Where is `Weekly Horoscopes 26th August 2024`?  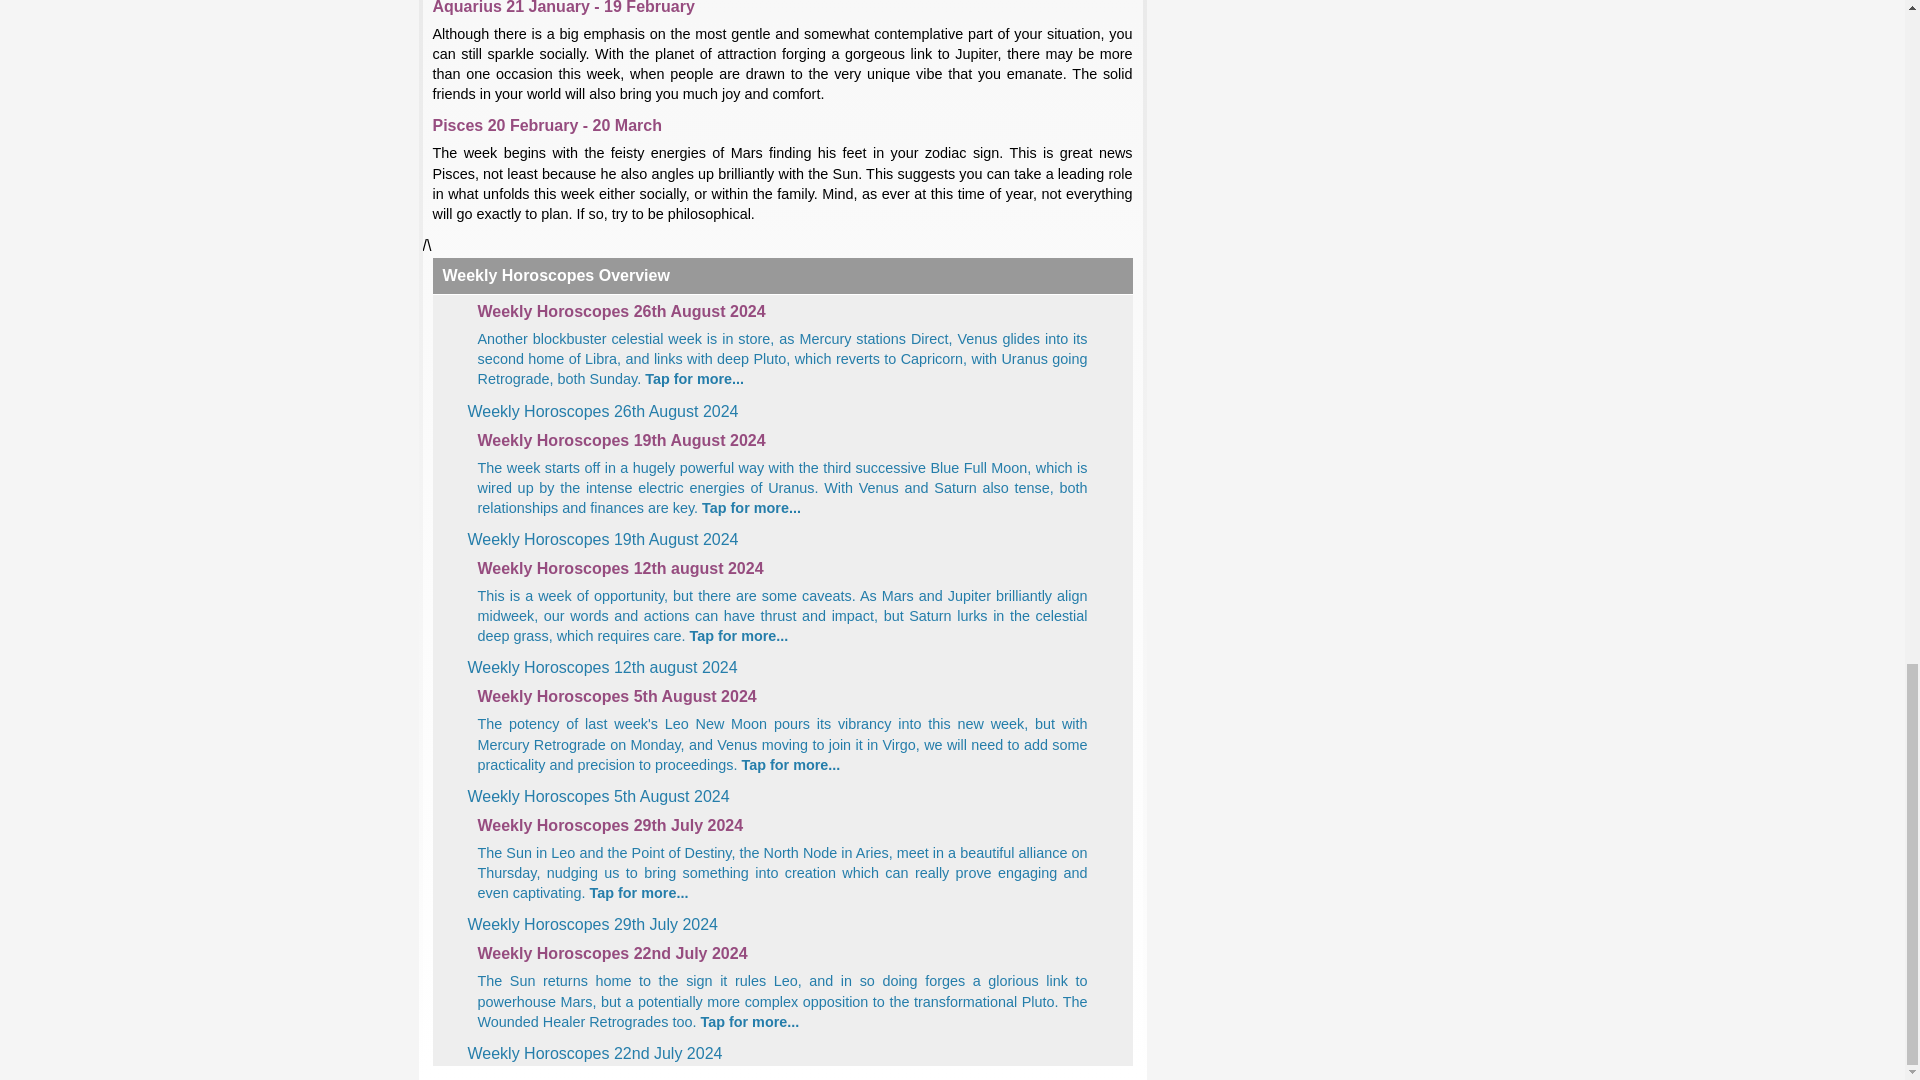 Weekly Horoscopes 26th August 2024 is located at coordinates (604, 411).